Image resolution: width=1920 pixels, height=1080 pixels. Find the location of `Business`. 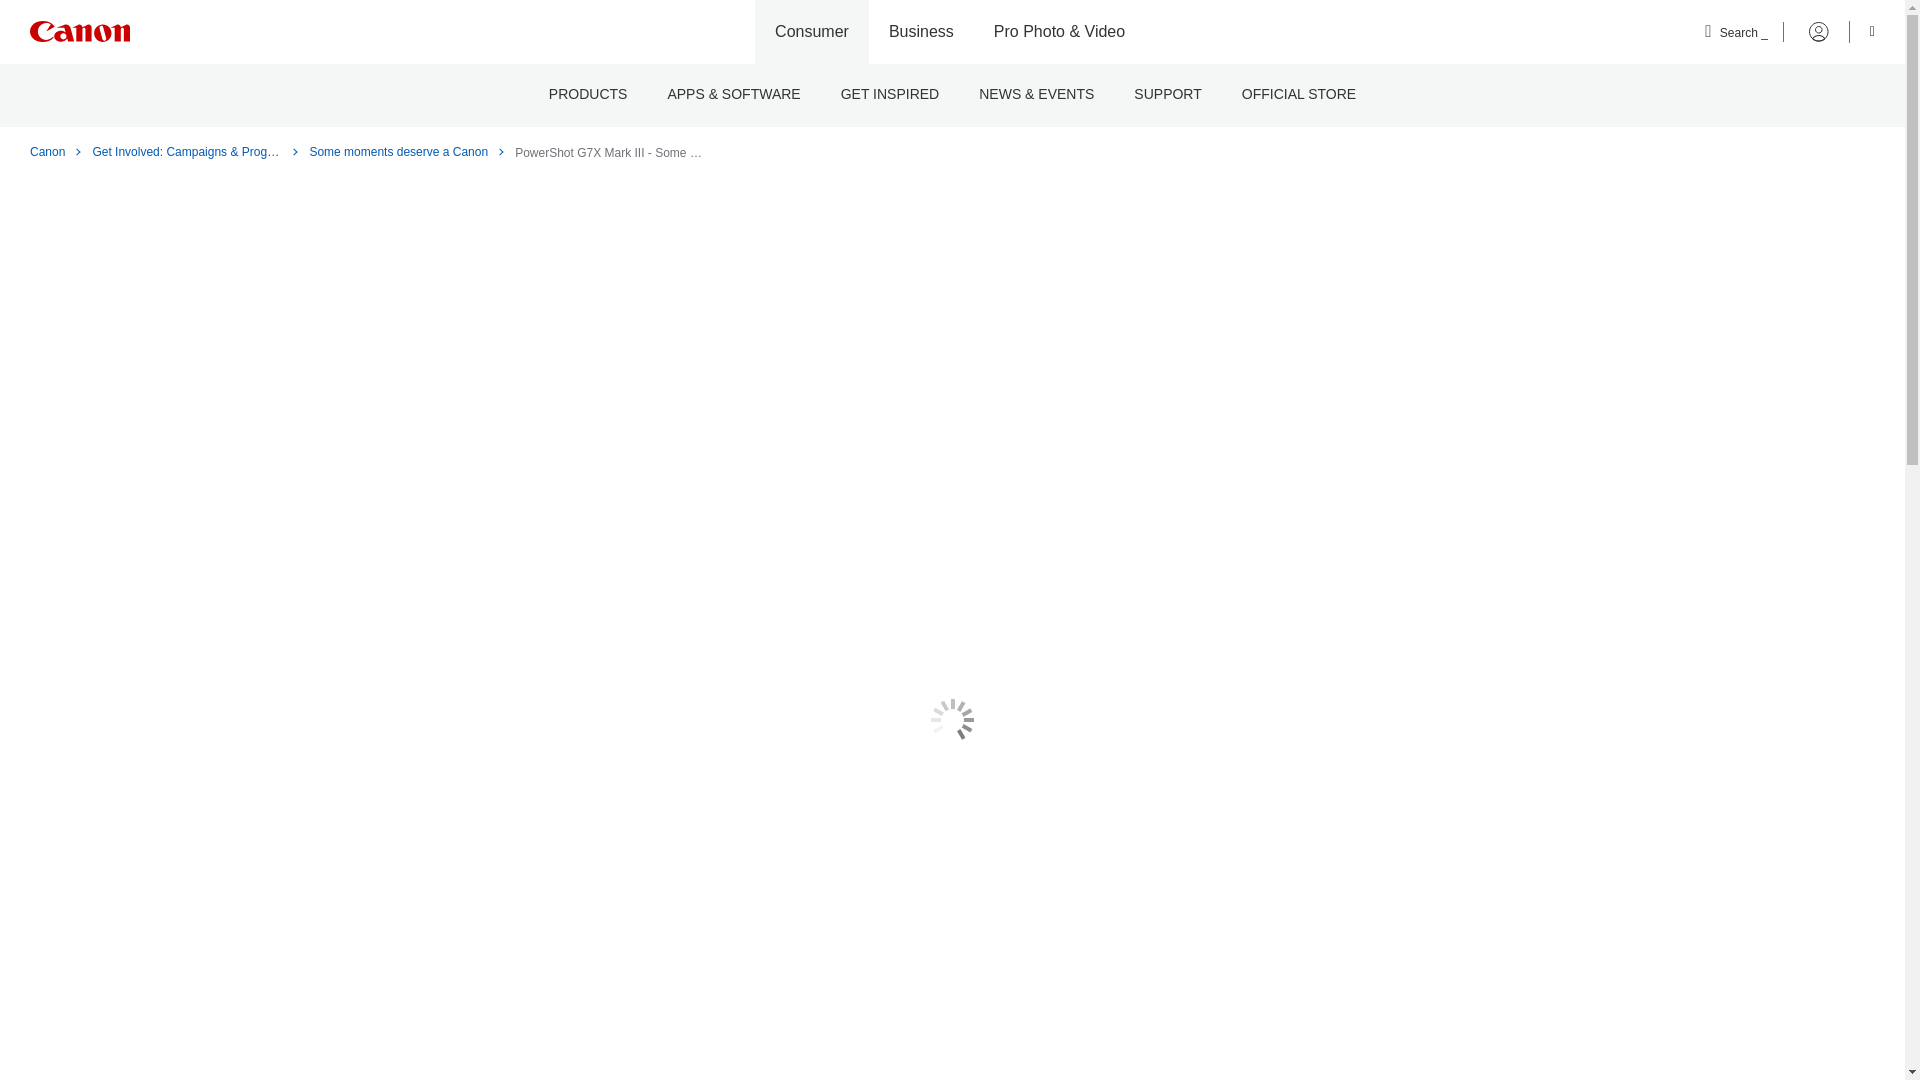

Business is located at coordinates (921, 32).